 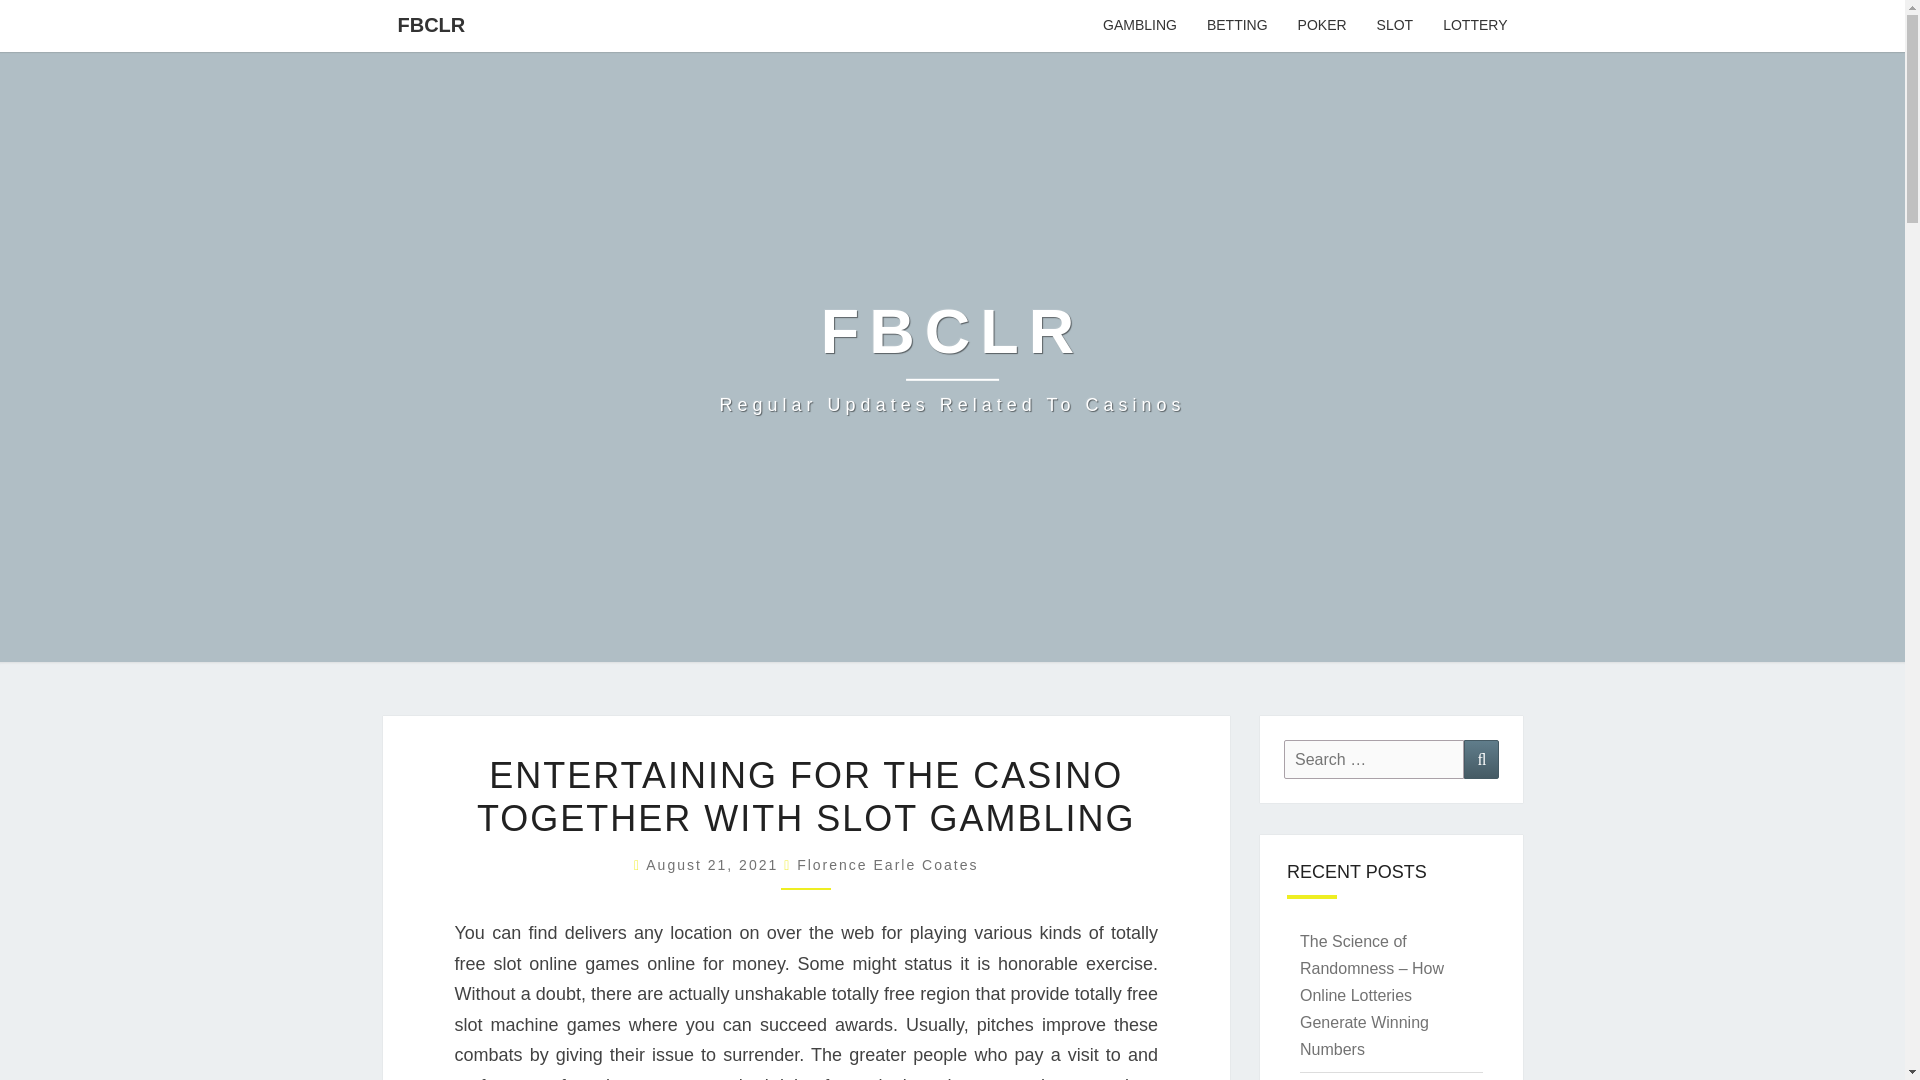 What do you see at coordinates (953, 356) in the screenshot?
I see `Fbclr` at bounding box center [953, 356].